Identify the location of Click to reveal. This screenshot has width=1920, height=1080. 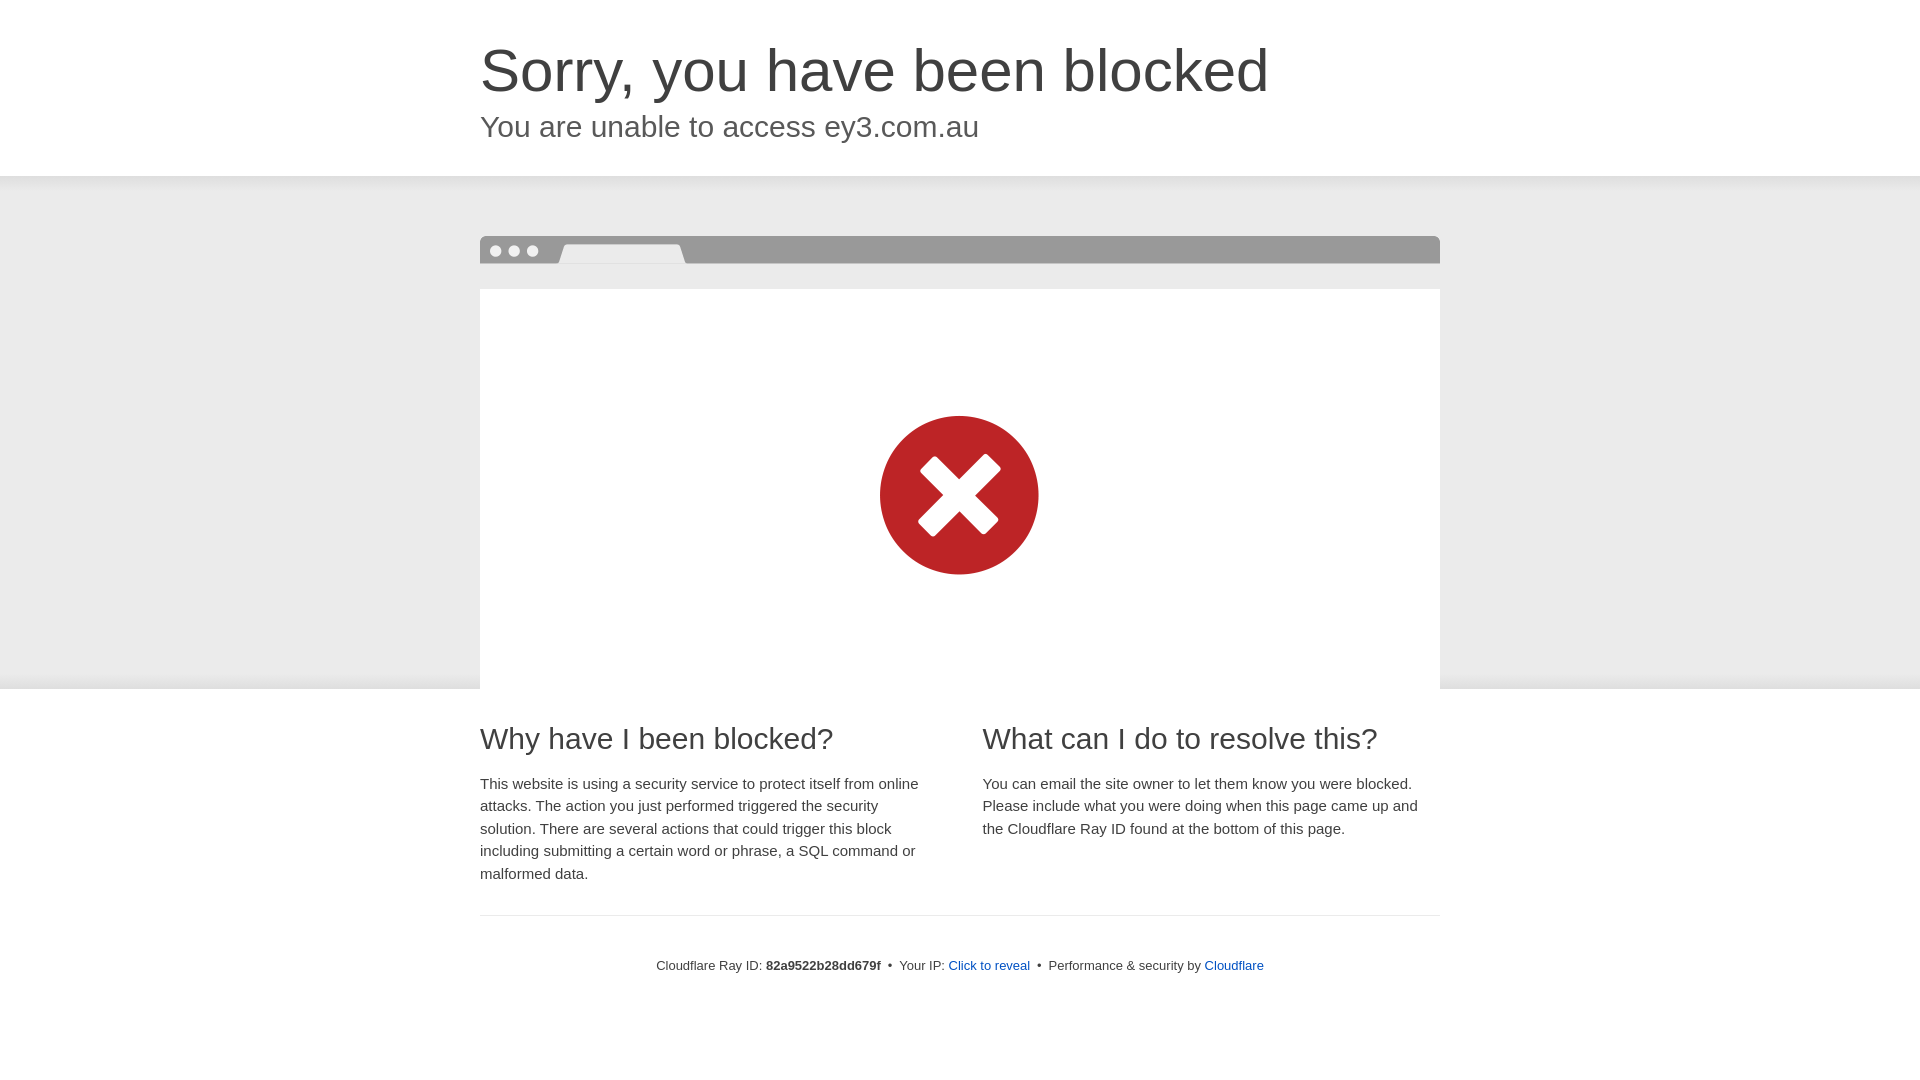
(990, 966).